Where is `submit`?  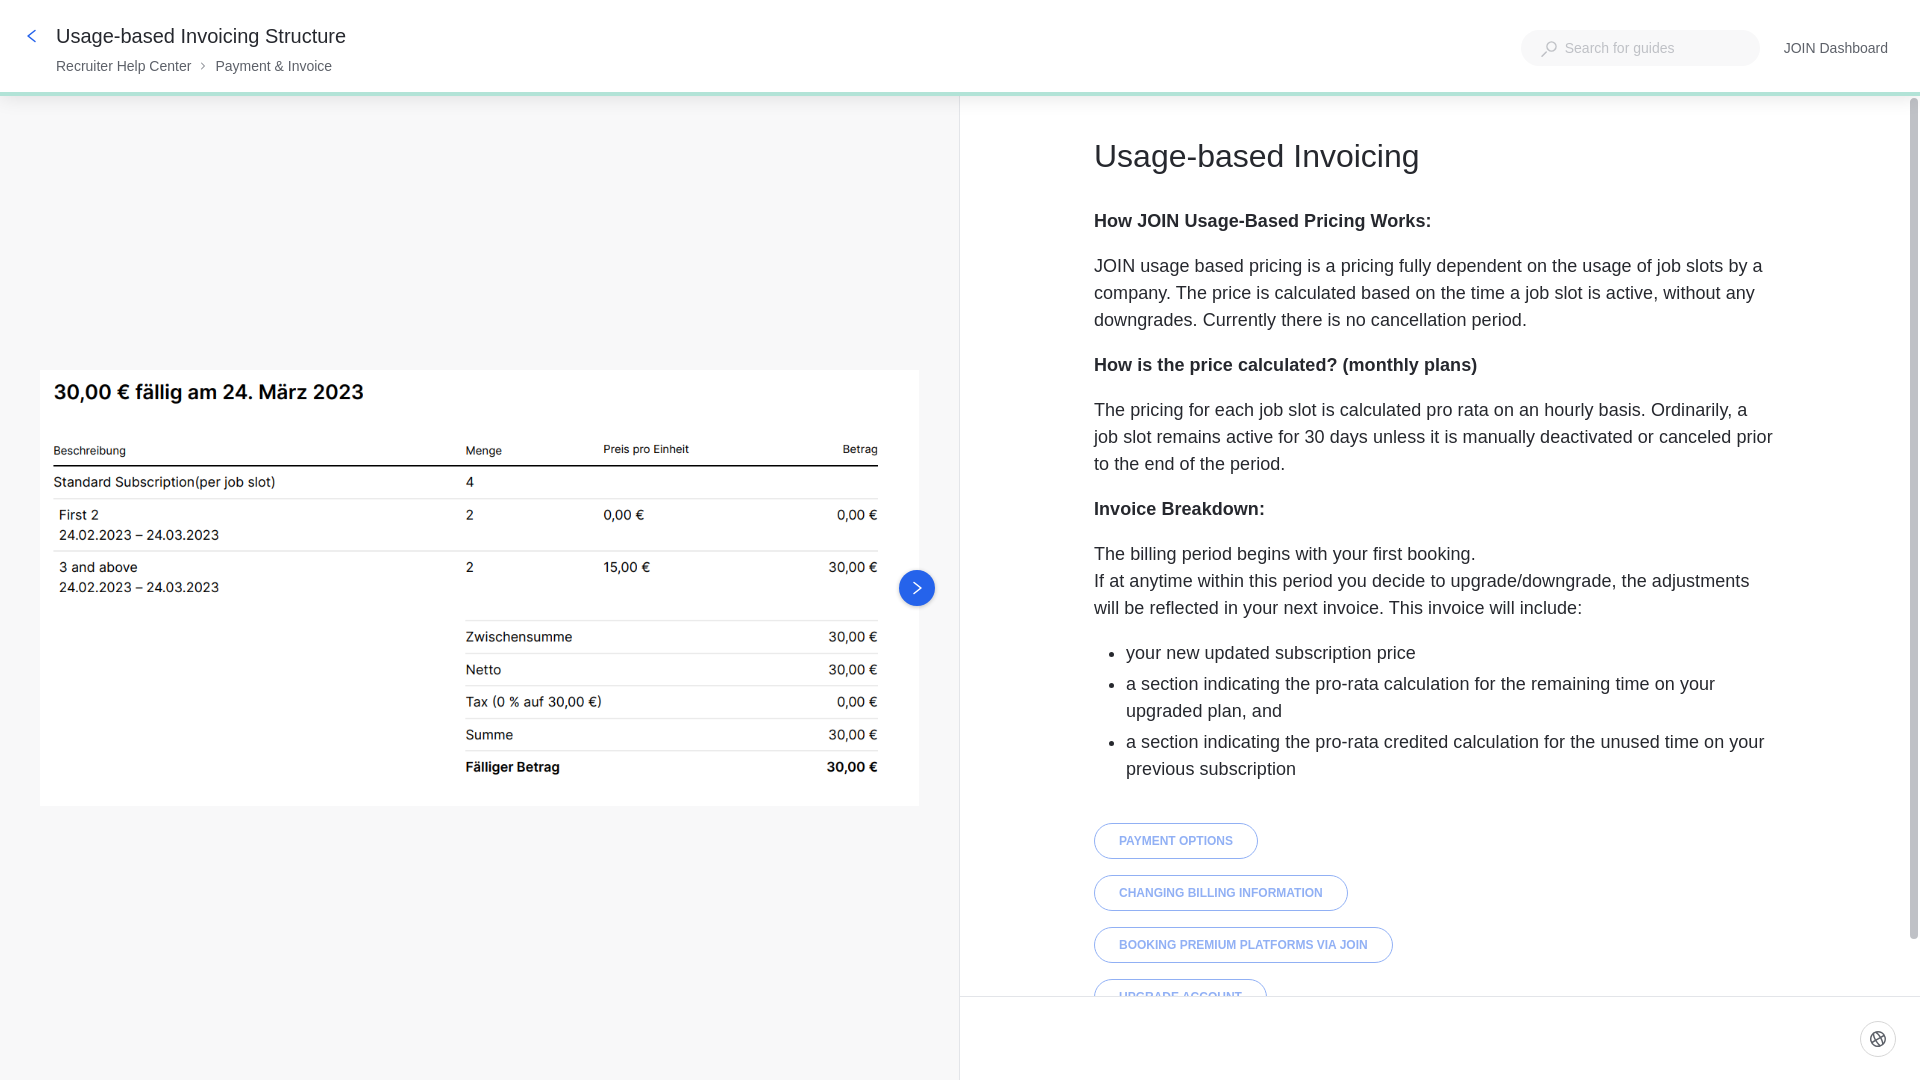 submit is located at coordinates (1878, 1038).